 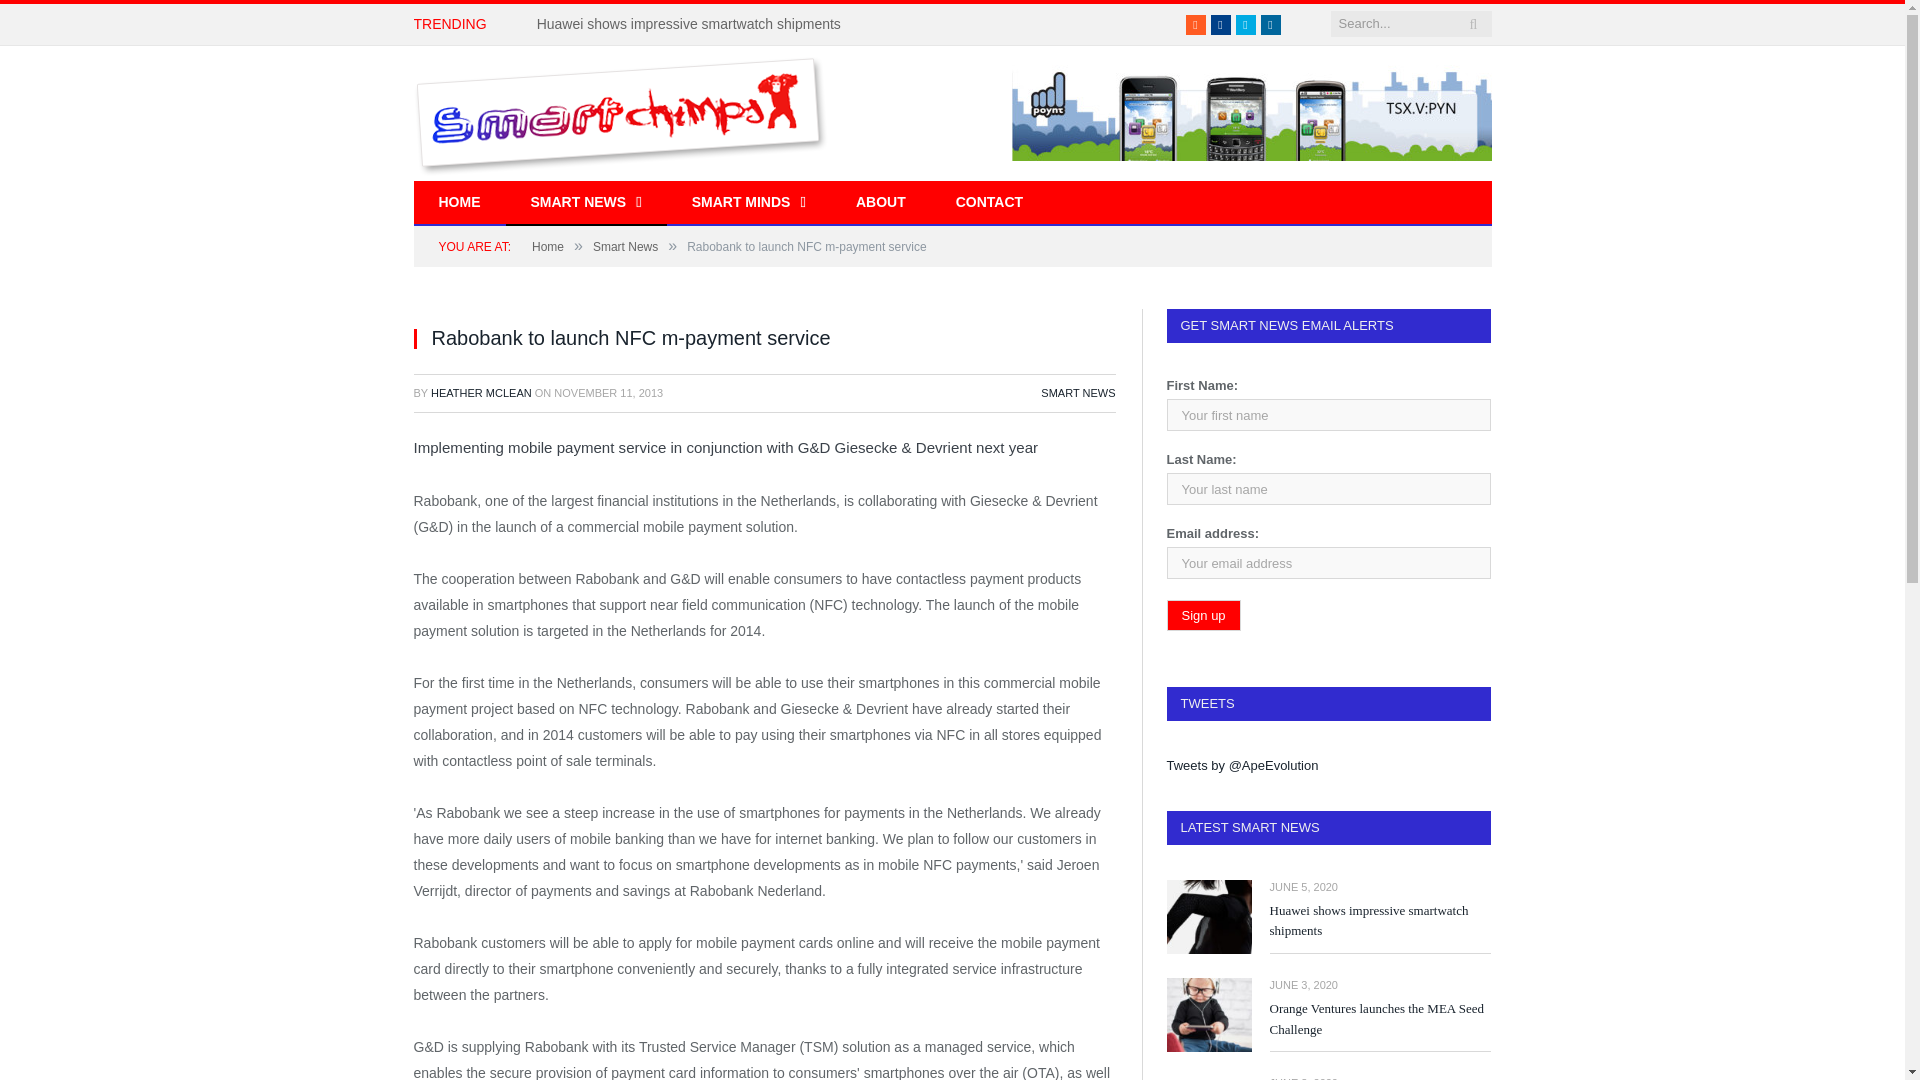 I want to click on RSS, so click(x=1196, y=24).